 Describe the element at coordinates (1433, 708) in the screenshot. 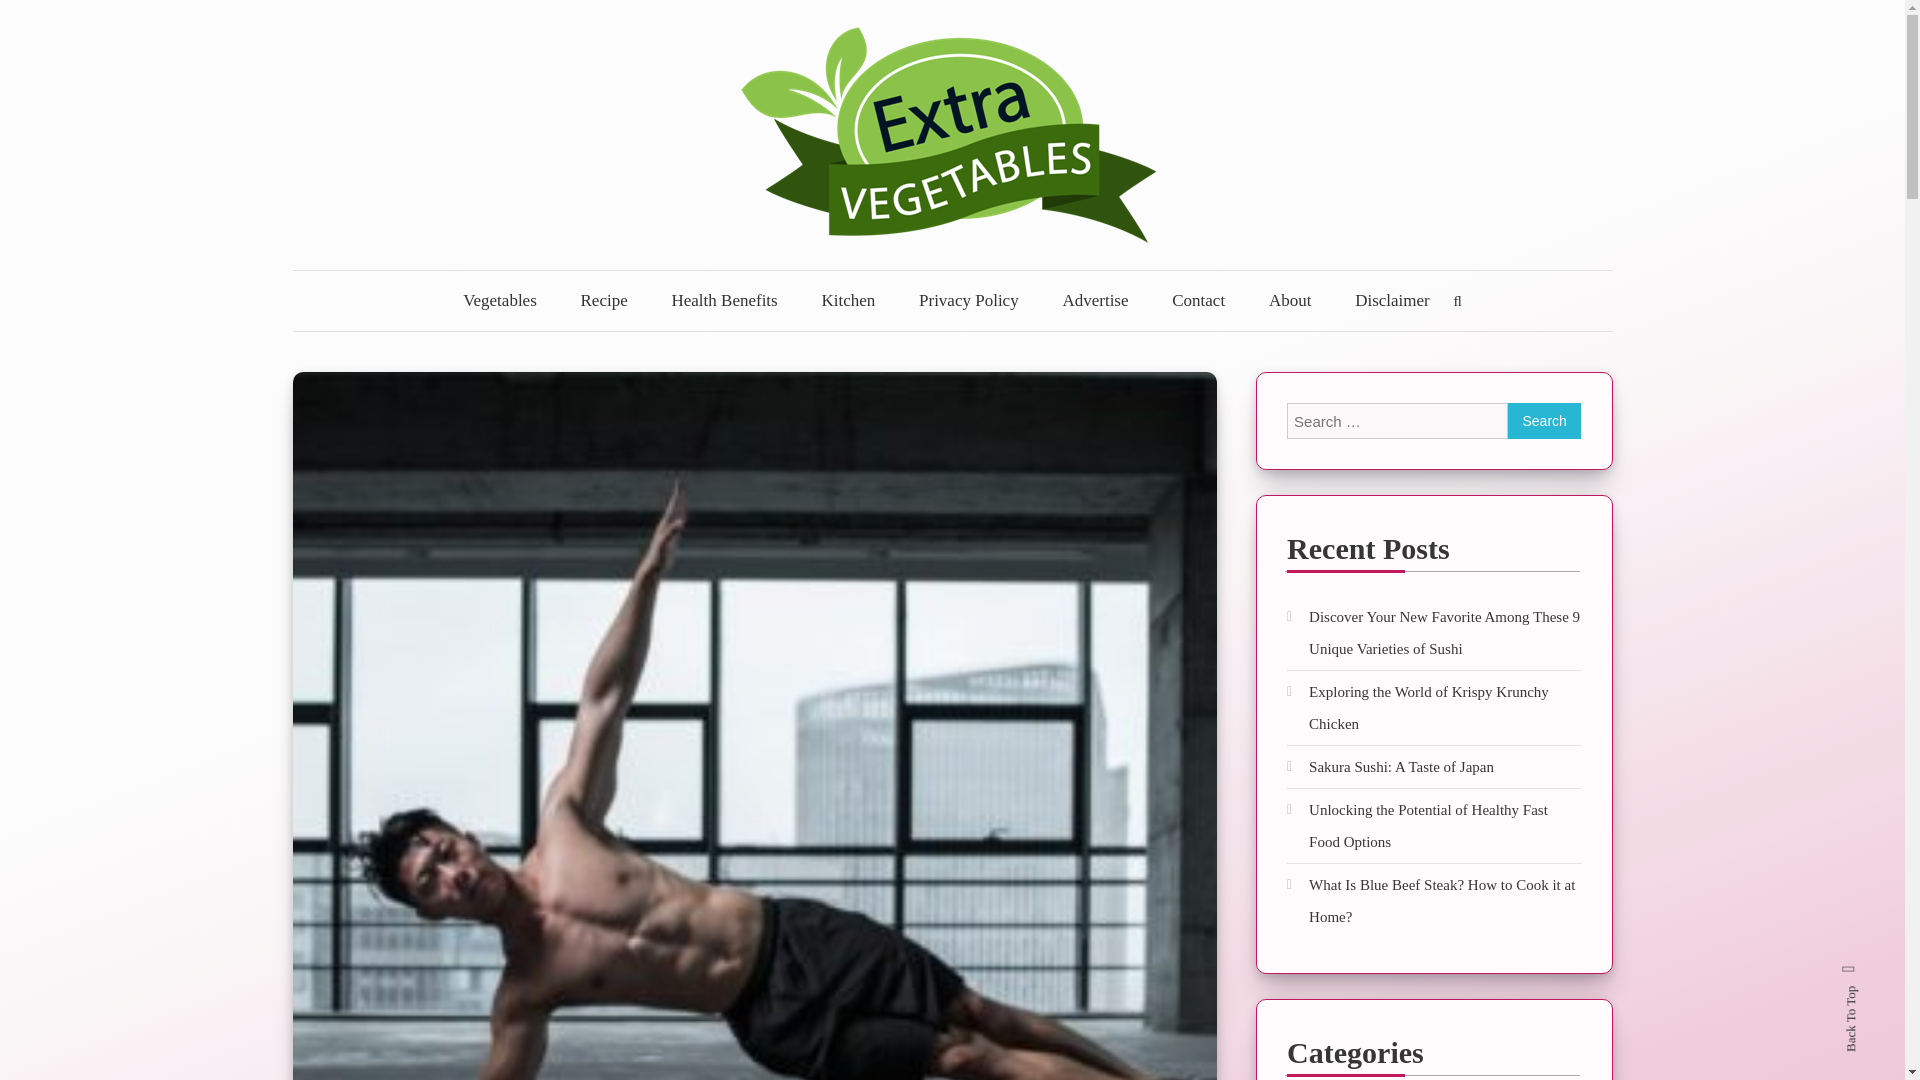

I see `Exploring the World of Krispy Krunchy Chicken` at that location.